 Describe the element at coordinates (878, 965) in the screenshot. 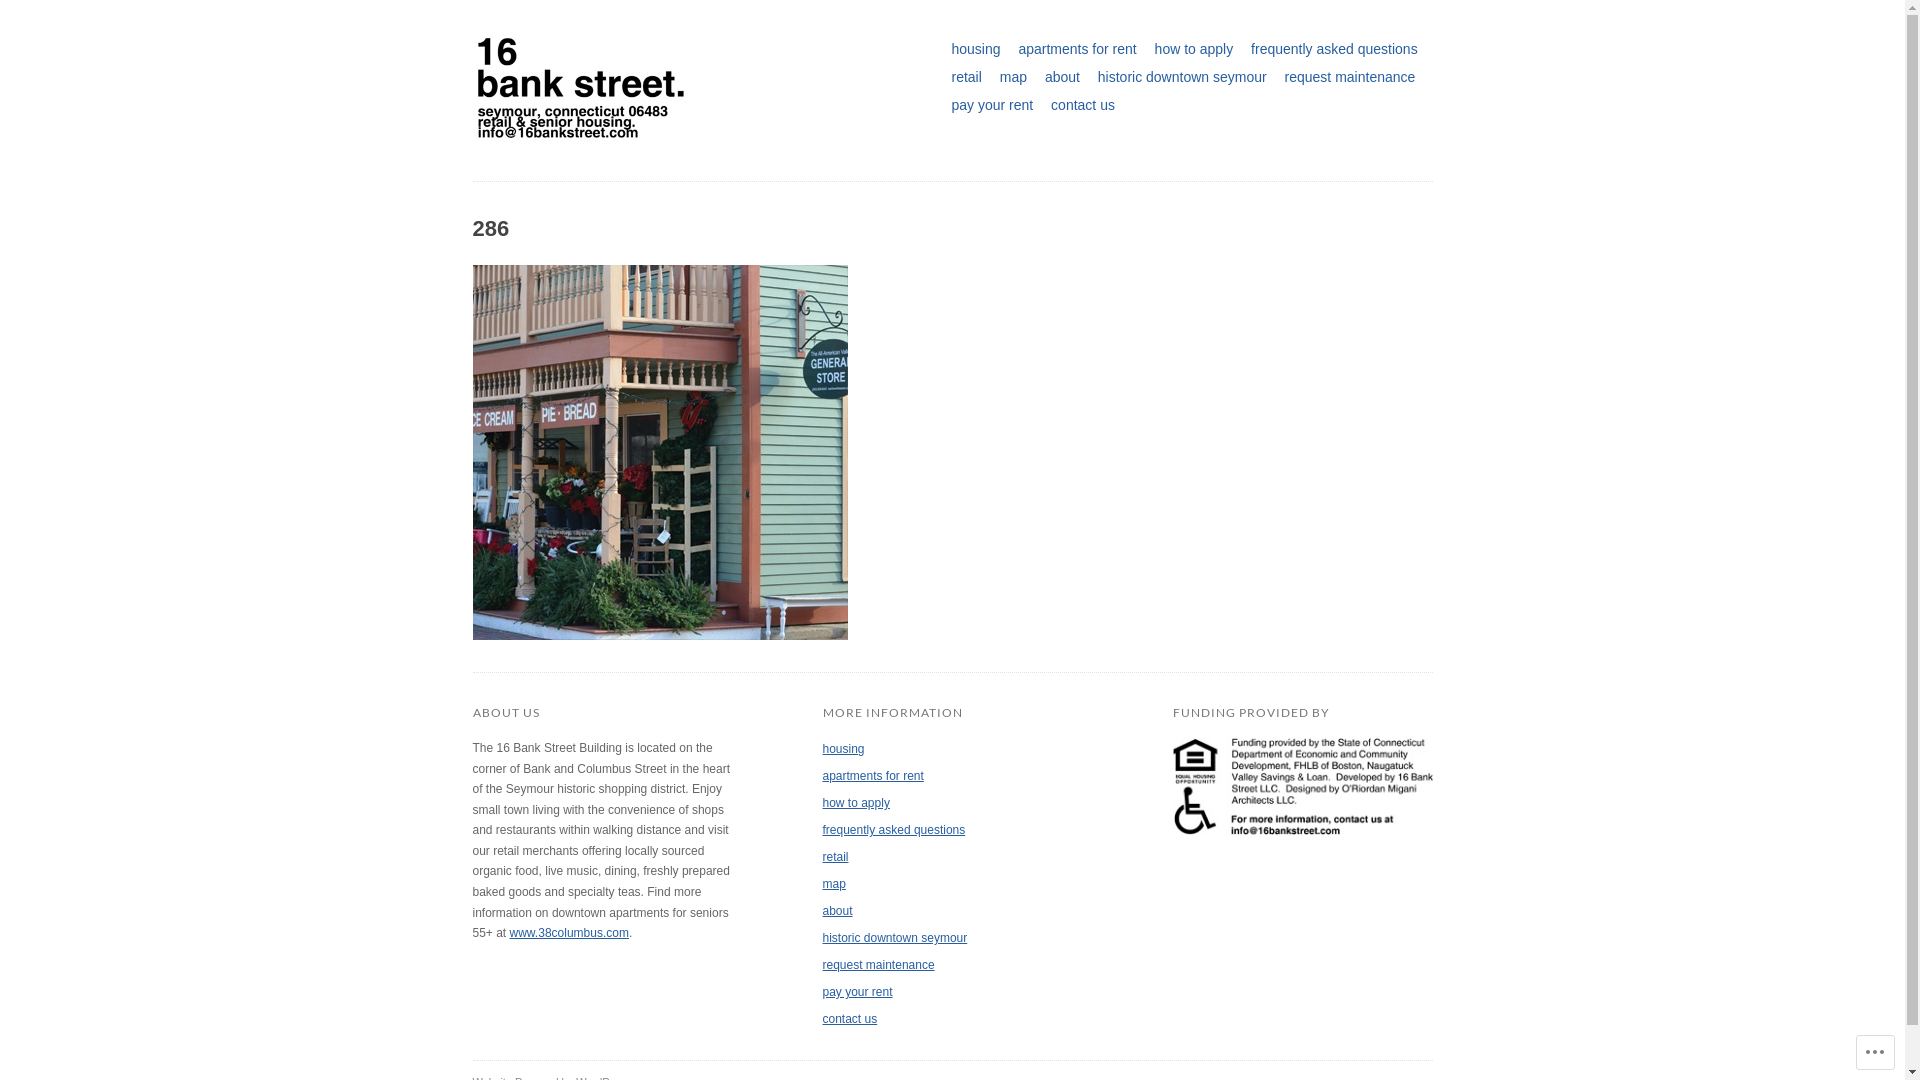

I see `request maintenance` at that location.